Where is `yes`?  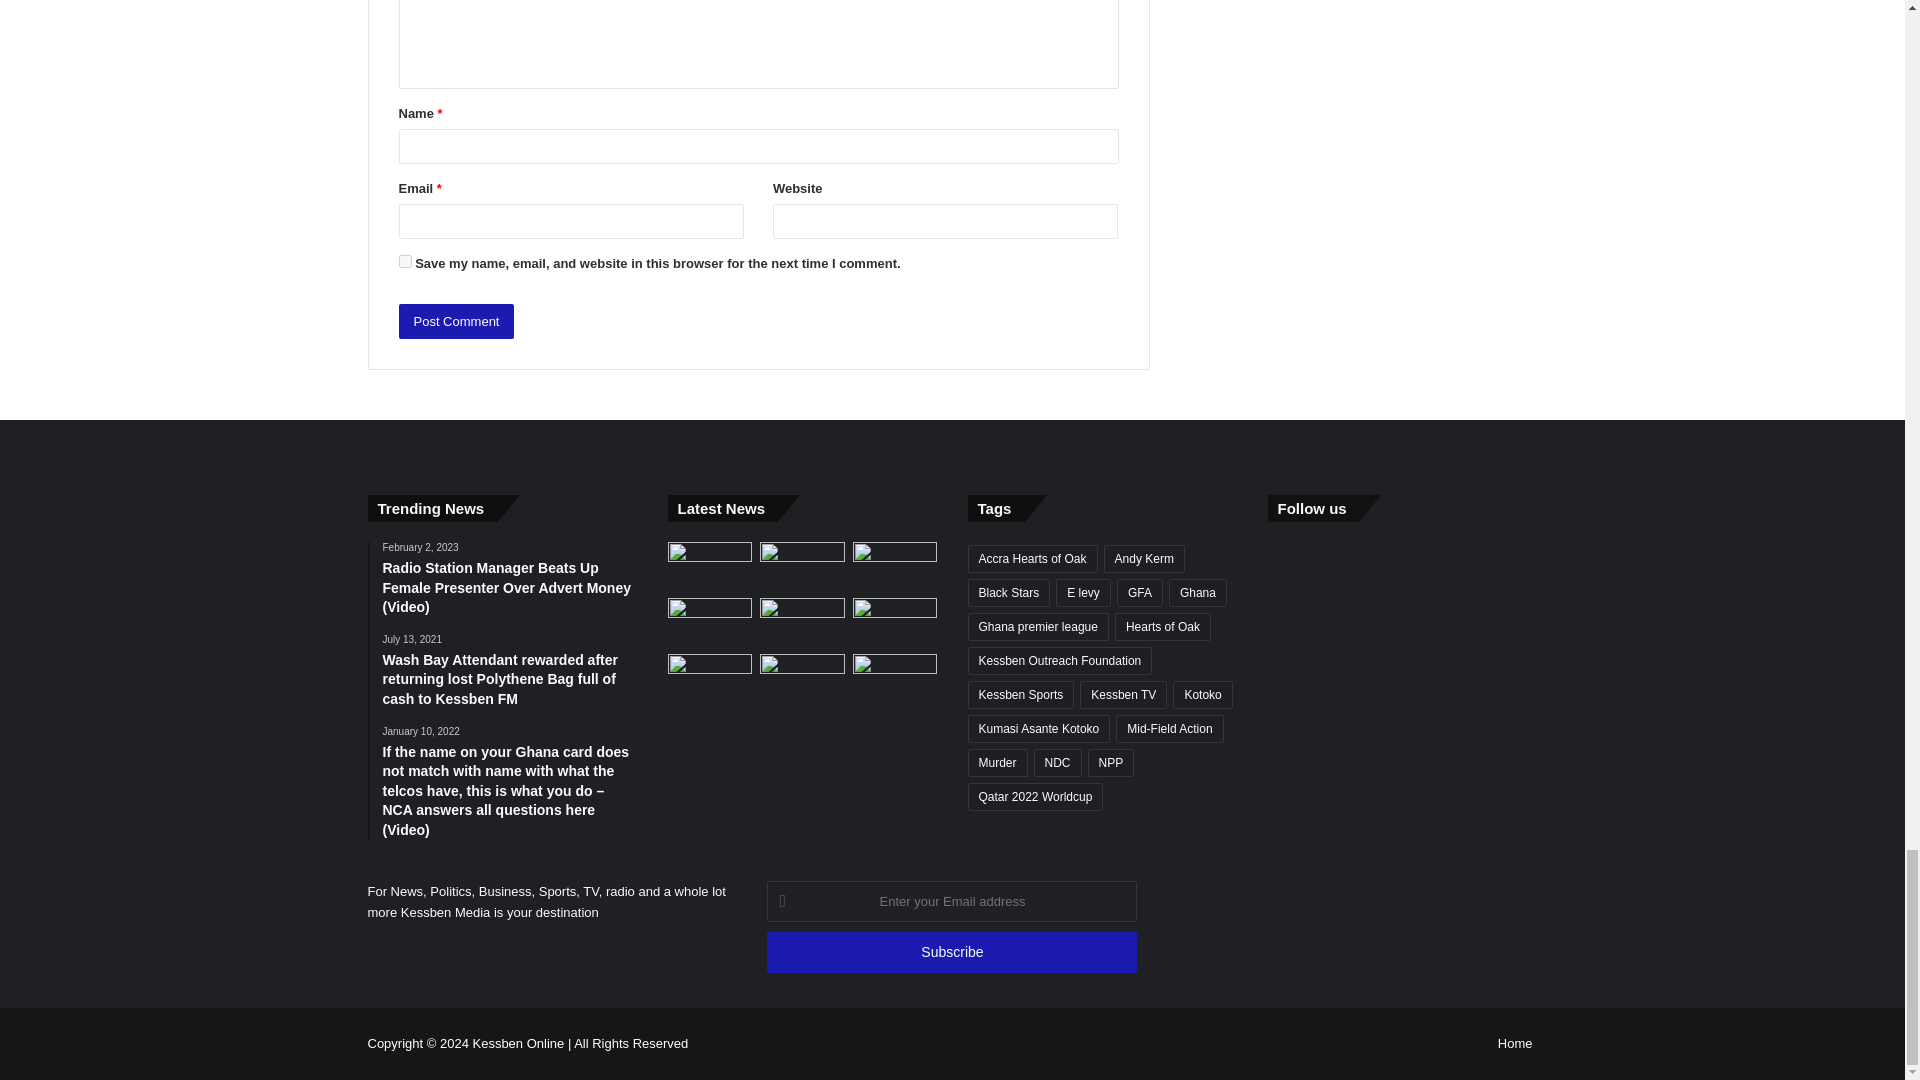 yes is located at coordinates (404, 260).